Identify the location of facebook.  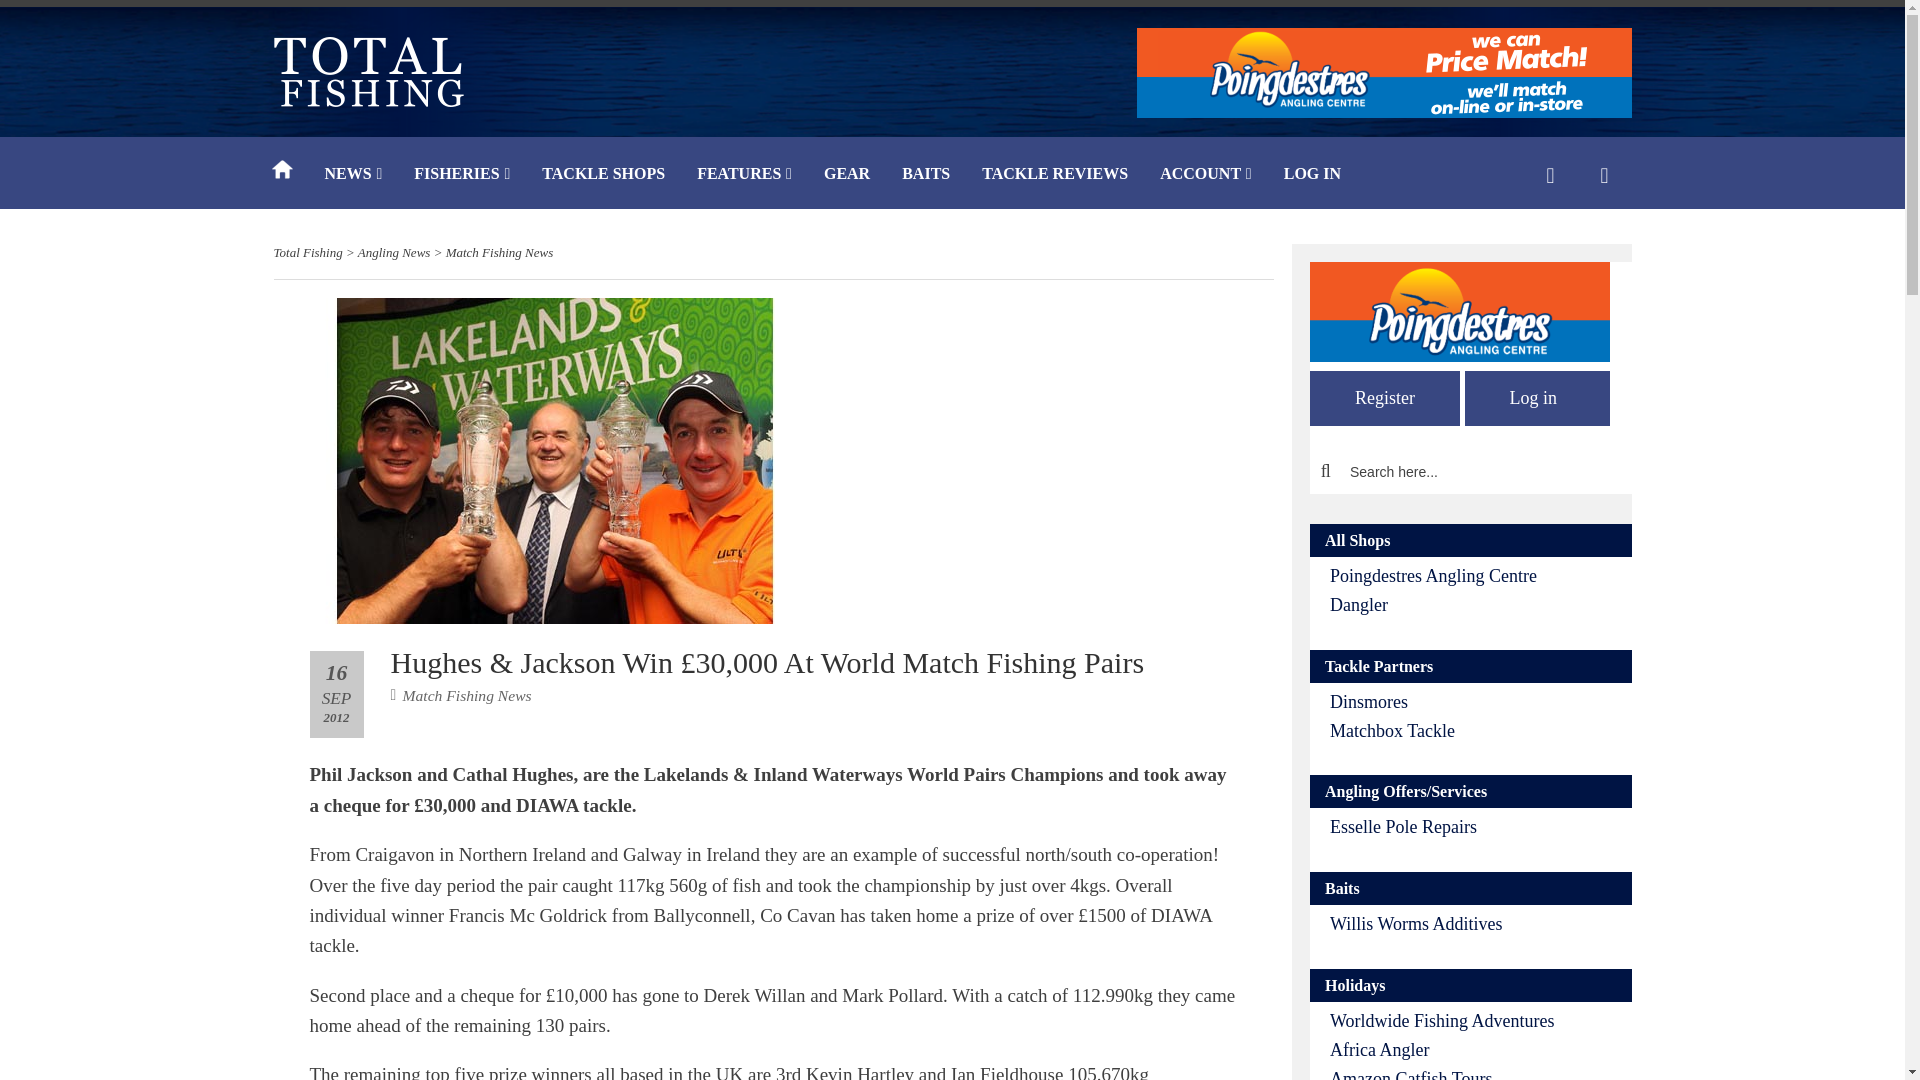
(1219, 914).